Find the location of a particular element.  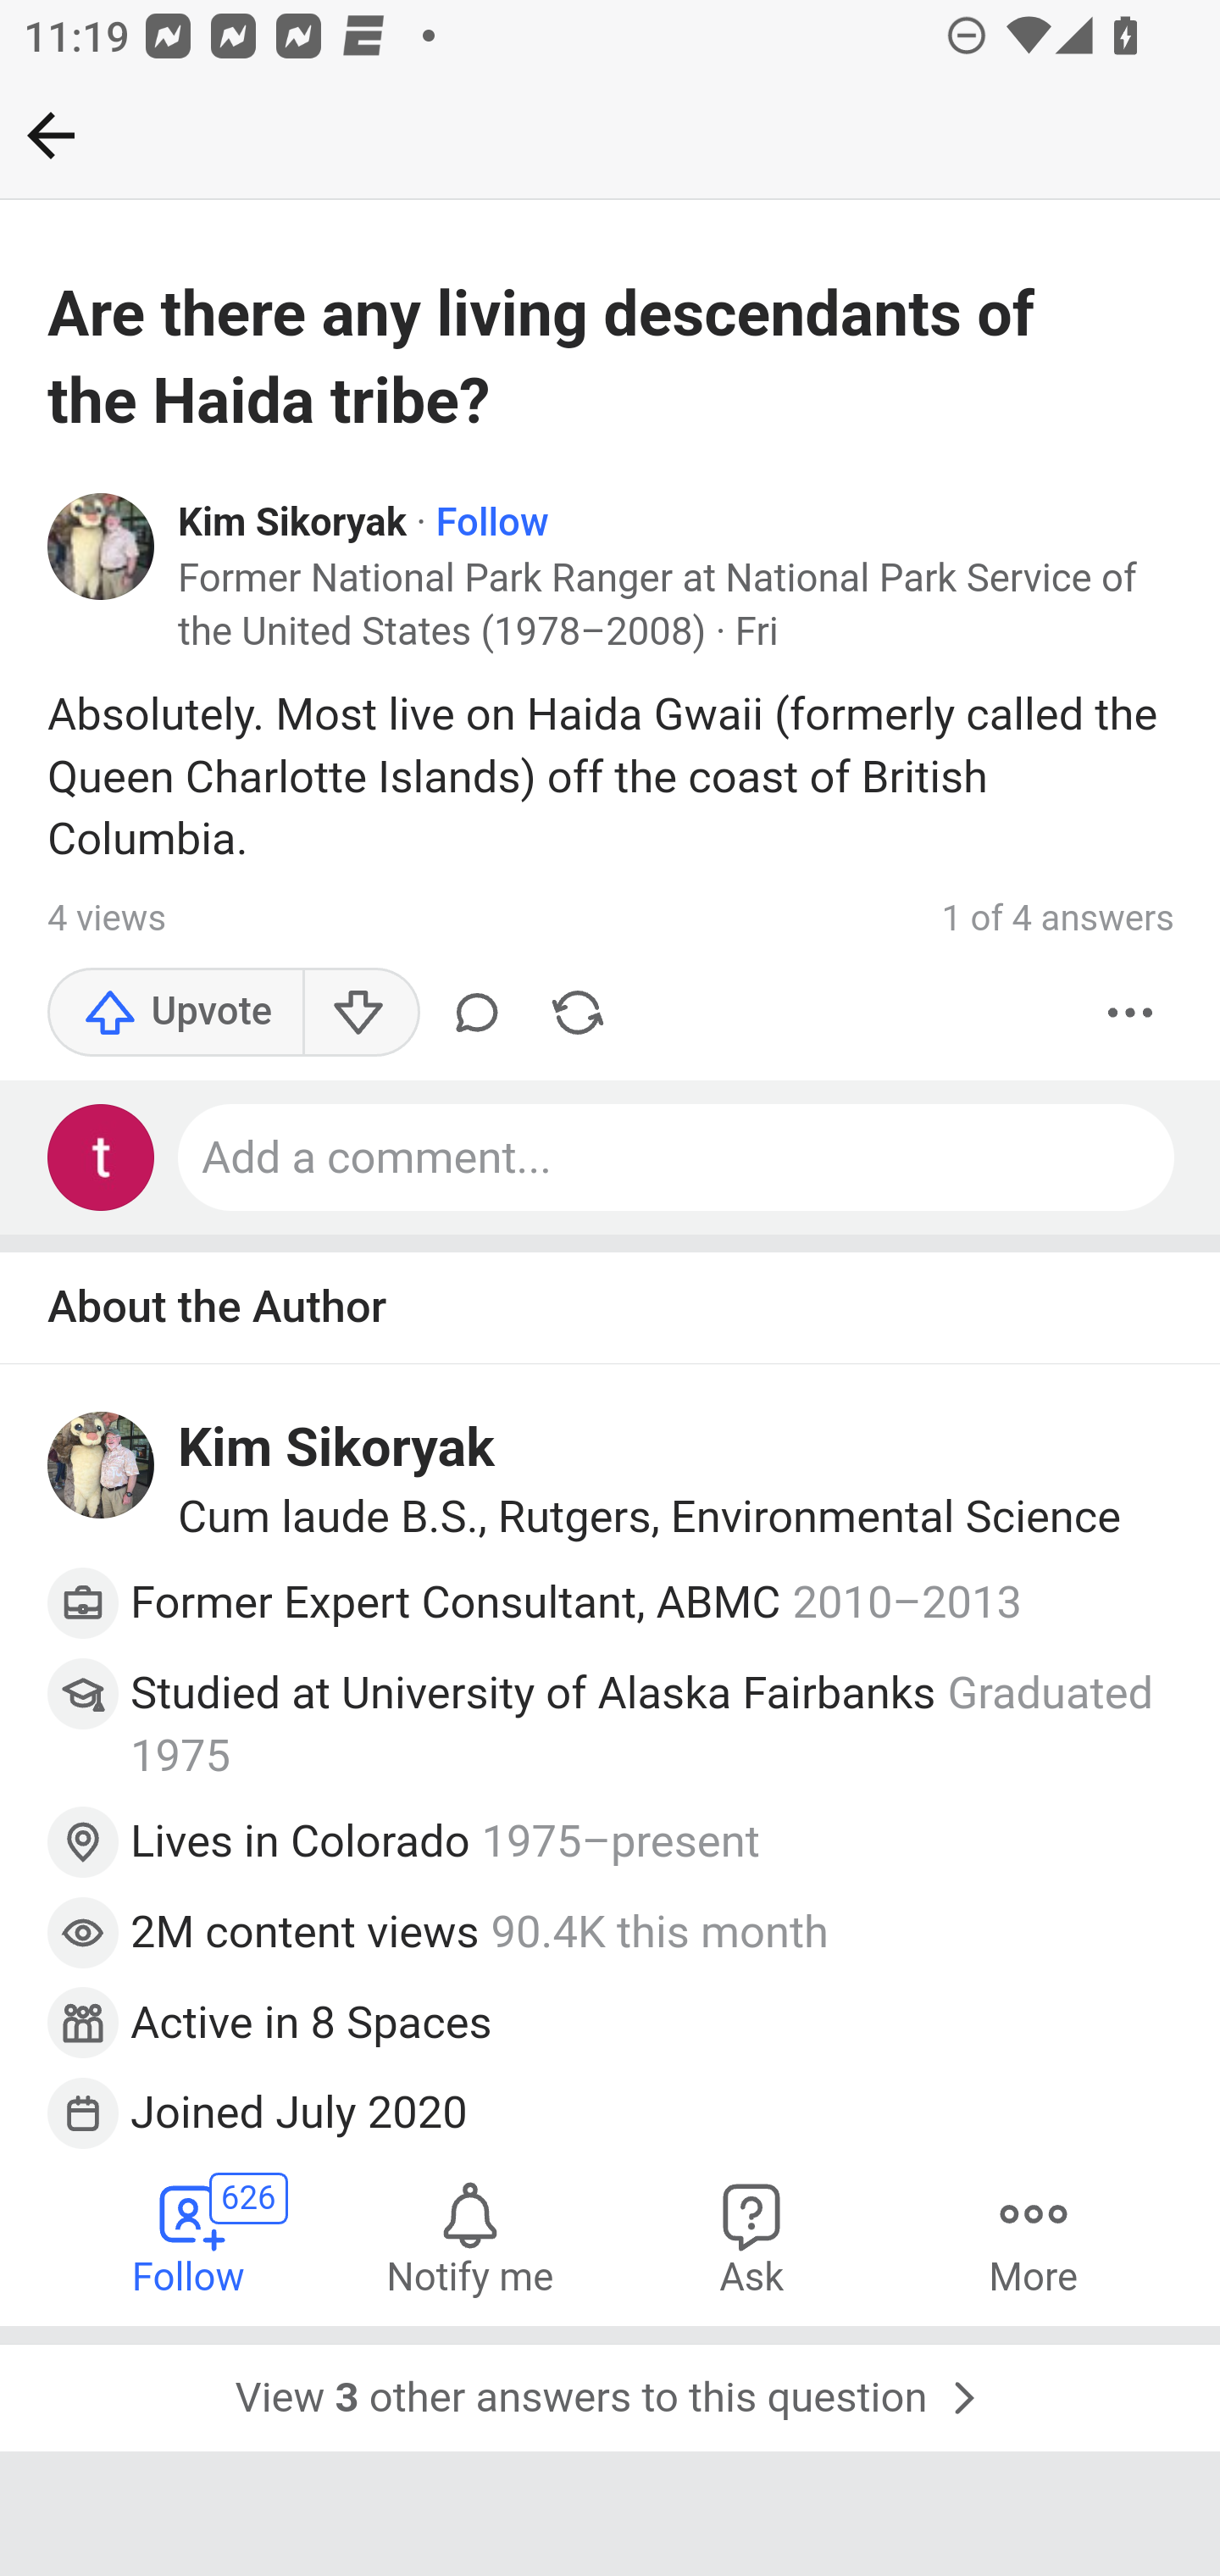

More is located at coordinates (1131, 1013).